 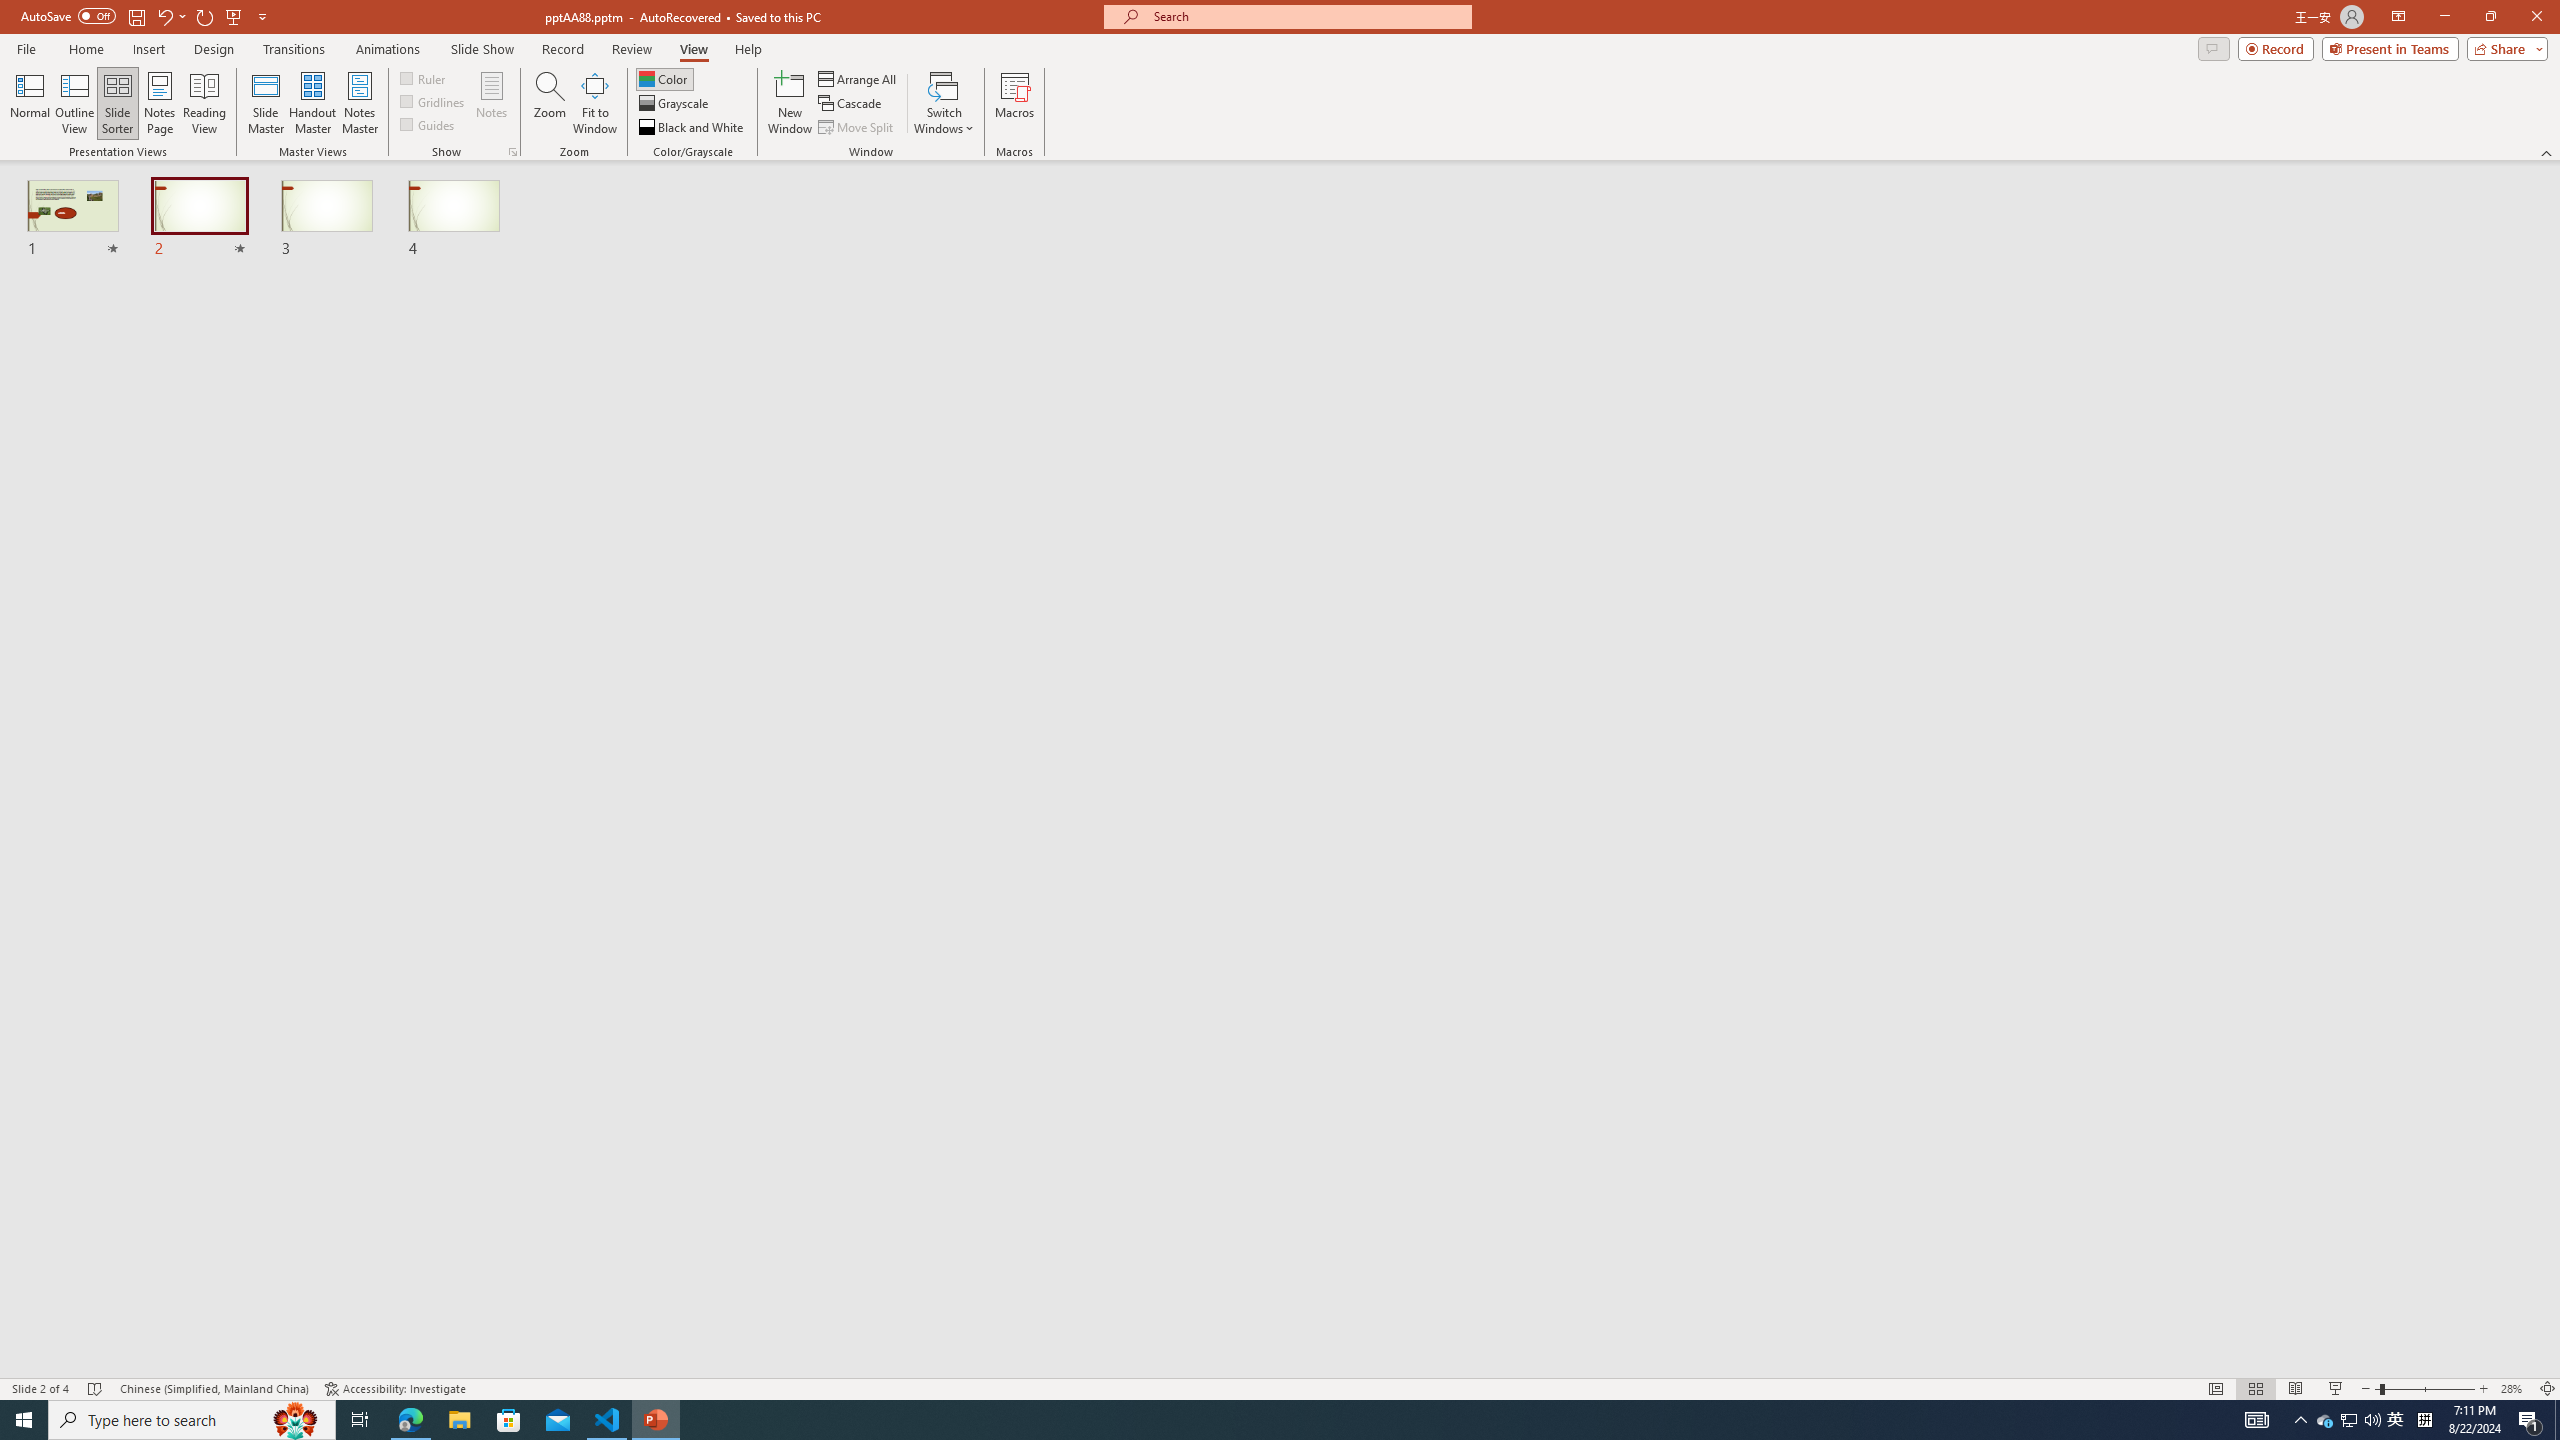 What do you see at coordinates (692, 128) in the screenshot?
I see `Black and White` at bounding box center [692, 128].